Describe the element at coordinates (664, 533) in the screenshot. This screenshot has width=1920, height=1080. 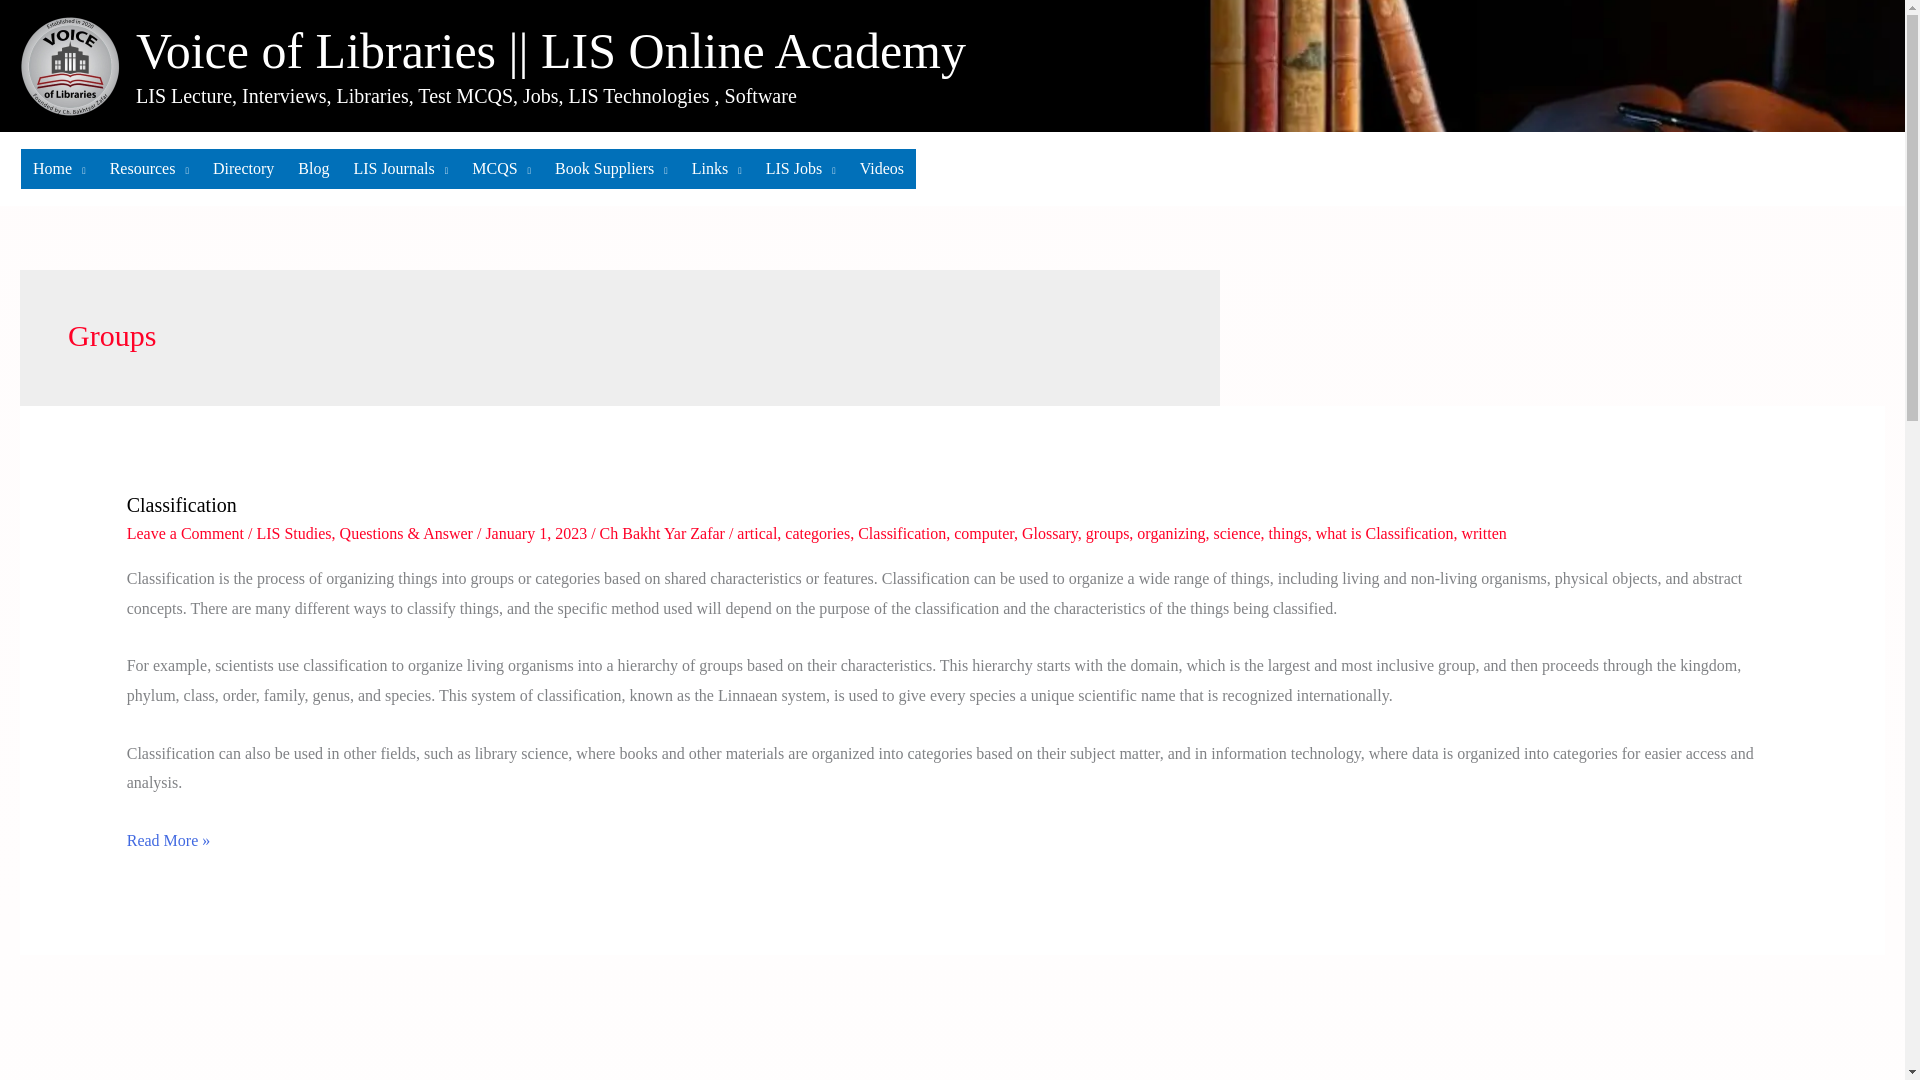
I see `View all posts by Ch Bakht Yar Zafar` at that location.